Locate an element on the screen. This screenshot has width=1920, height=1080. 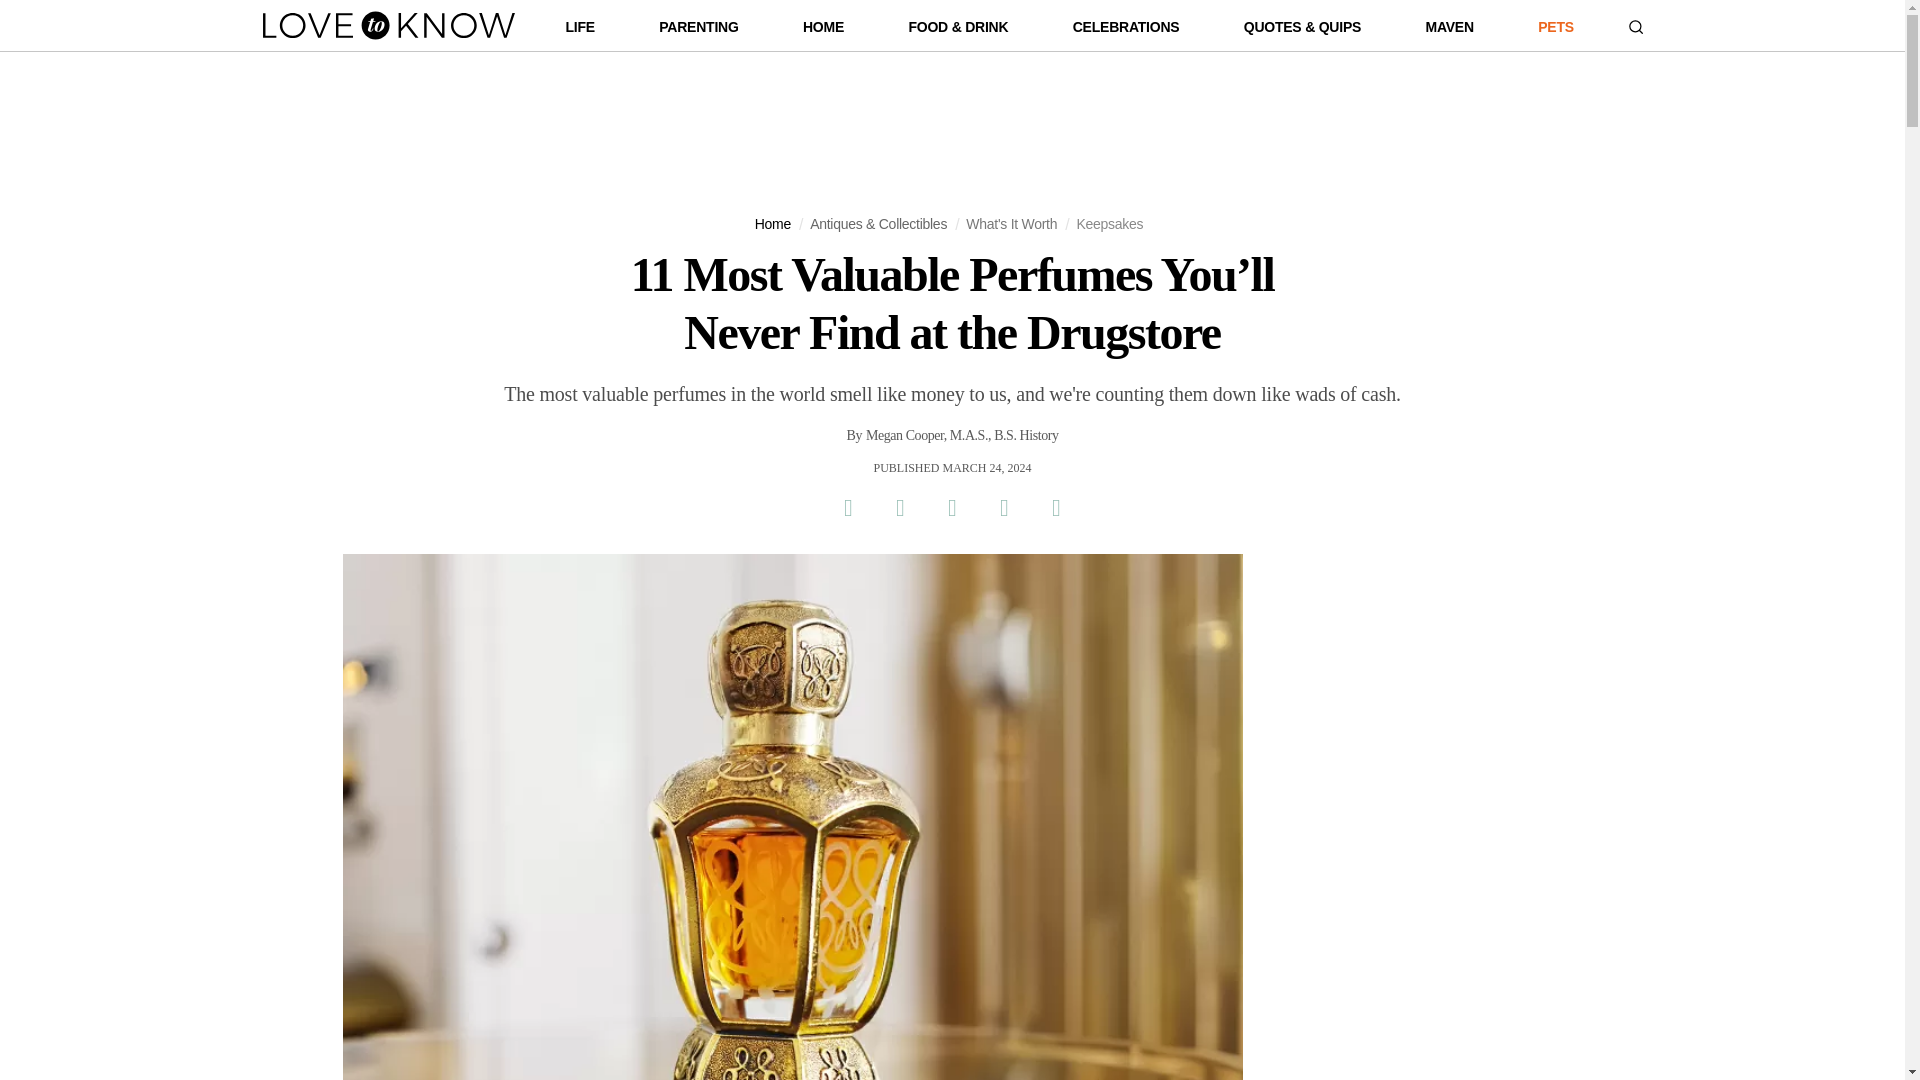
Share on Facebook is located at coordinates (847, 507).